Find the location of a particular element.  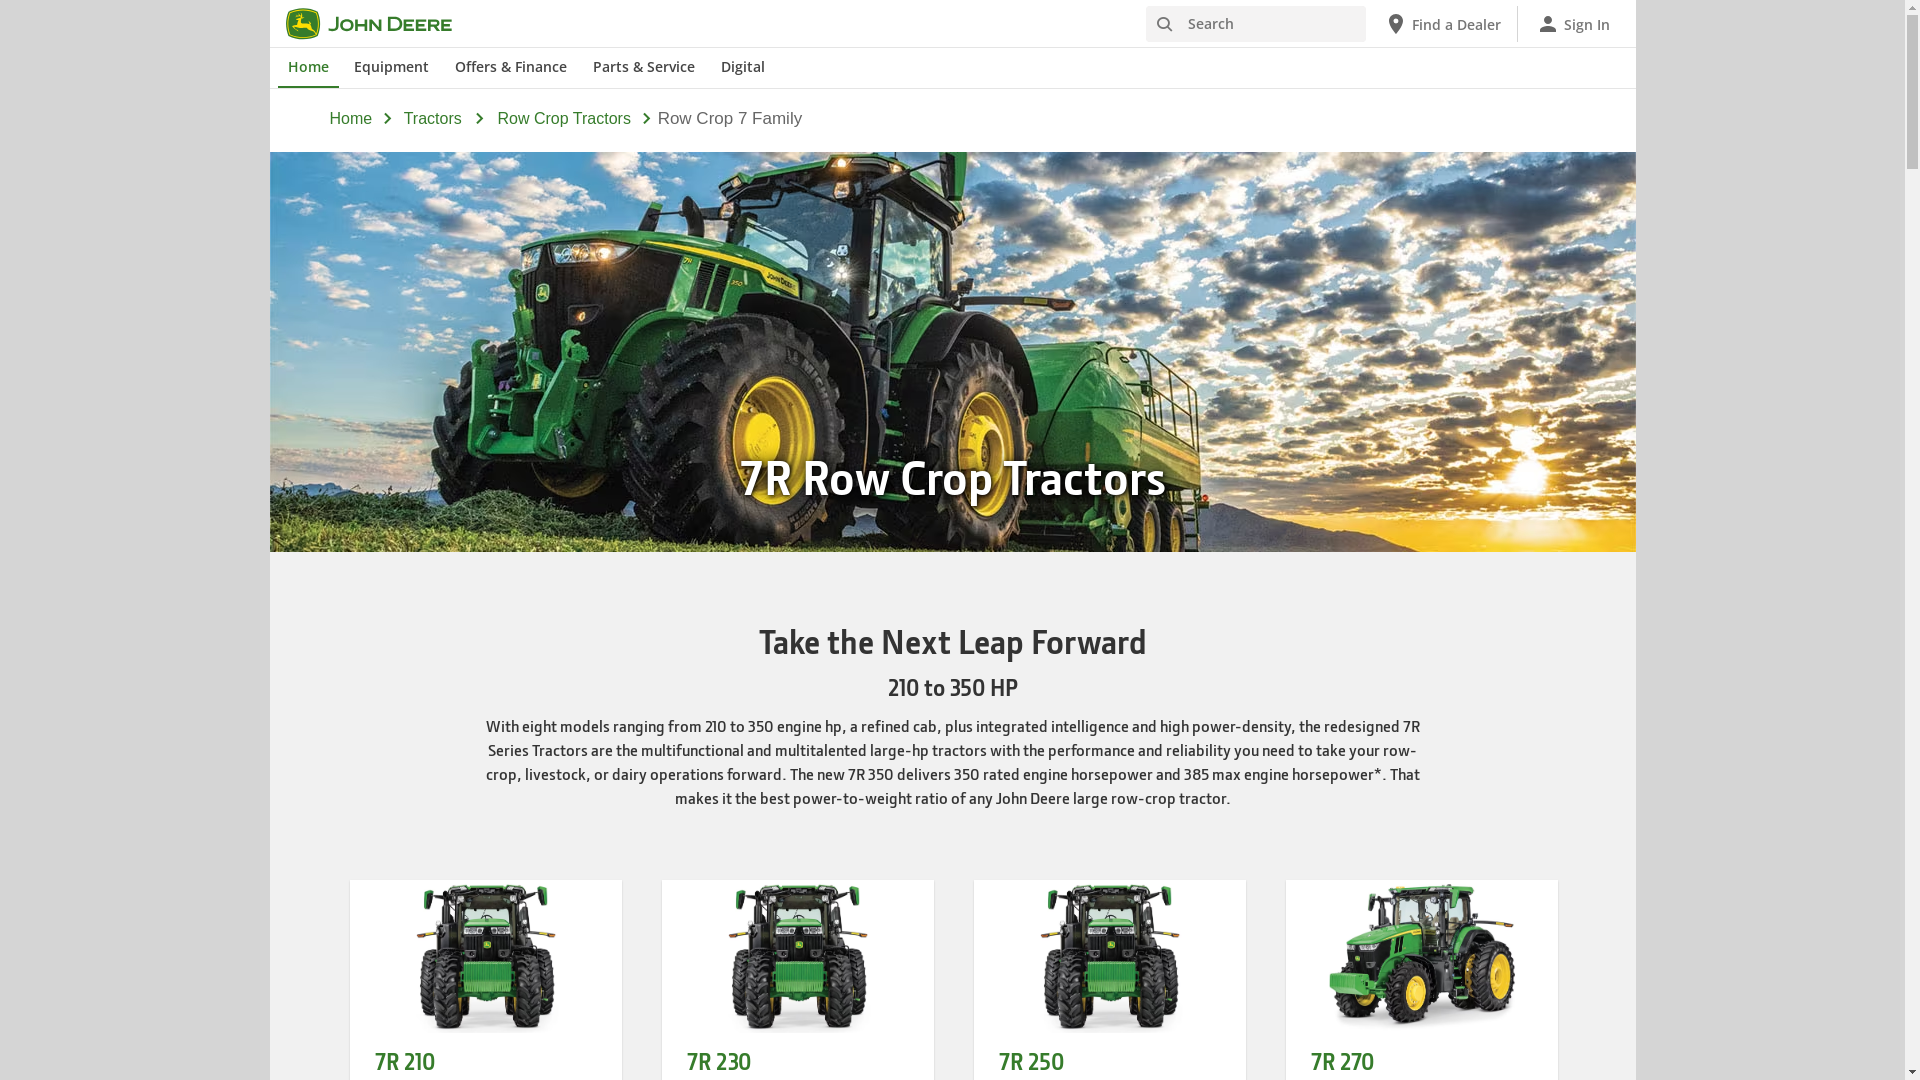

Row Crop Tractors is located at coordinates (564, 120).